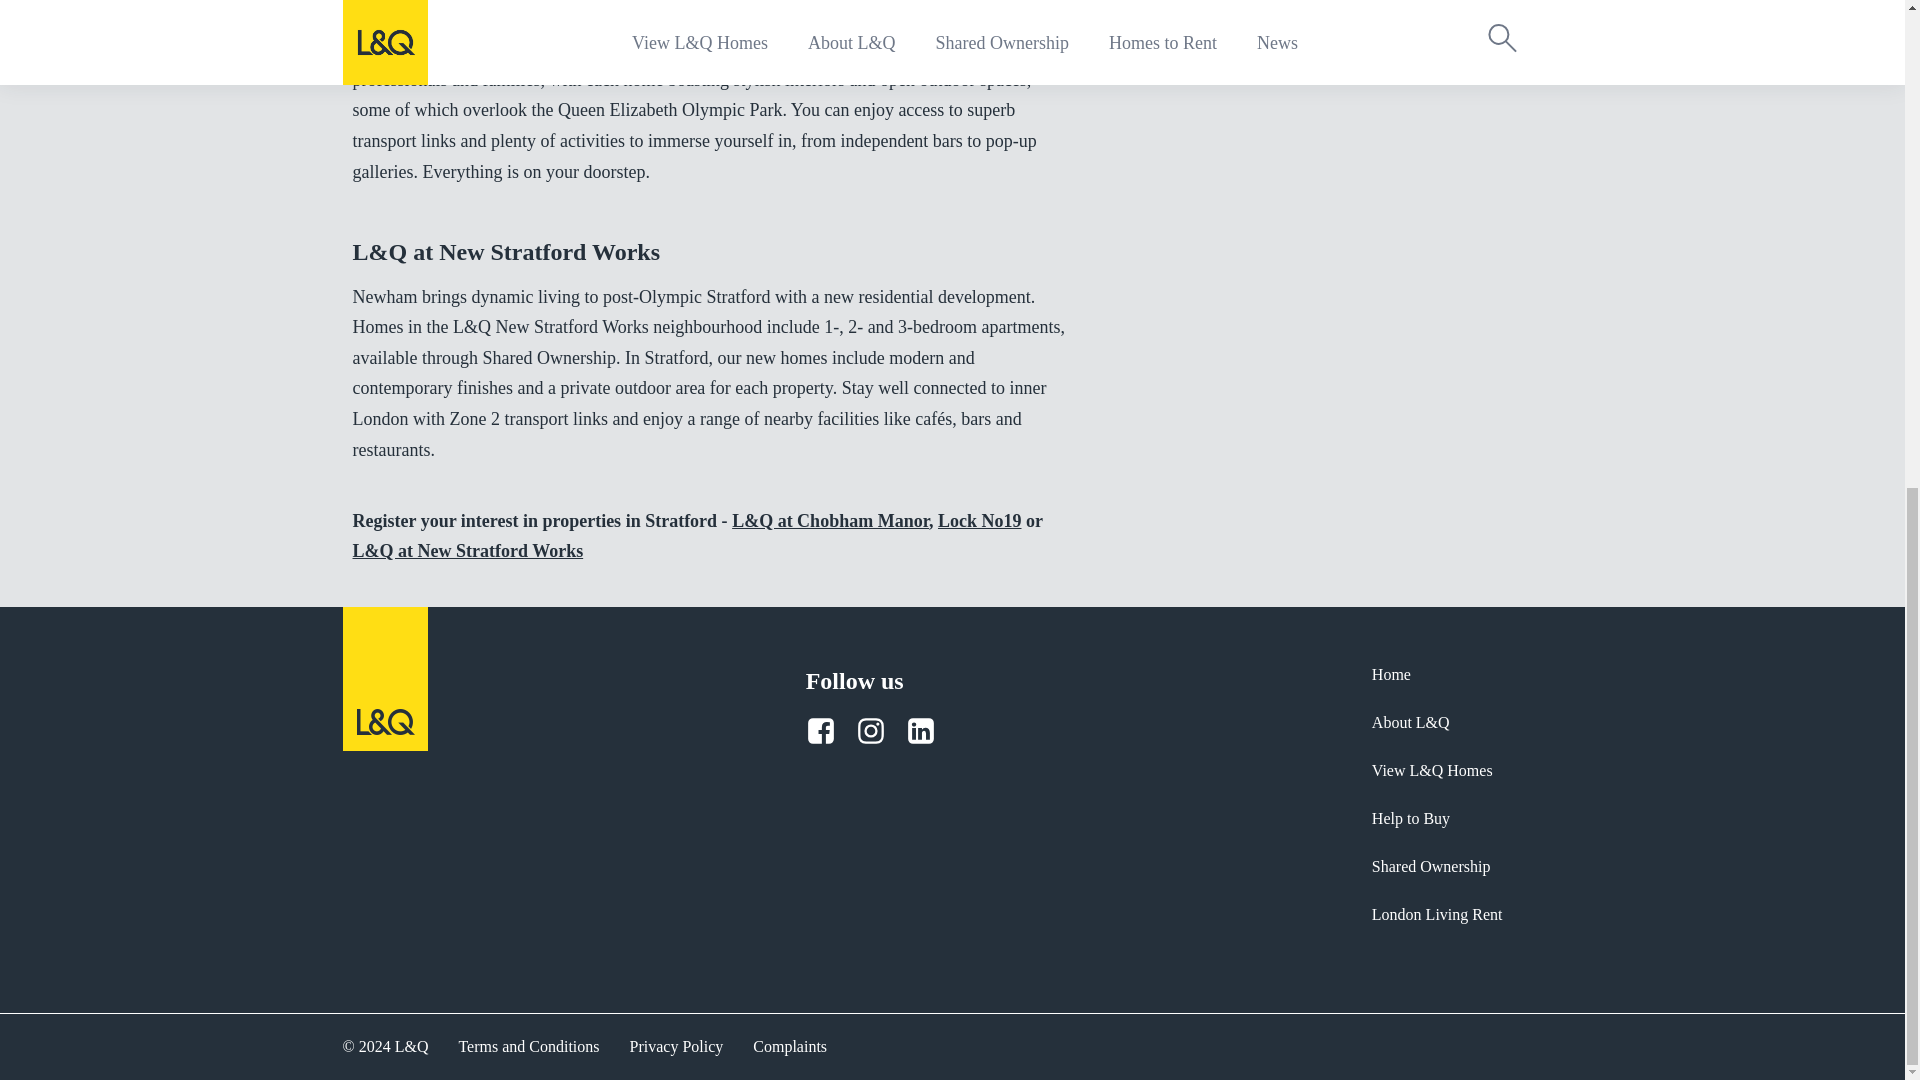  What do you see at coordinates (1438, 909) in the screenshot?
I see `London Living Rent` at bounding box center [1438, 909].